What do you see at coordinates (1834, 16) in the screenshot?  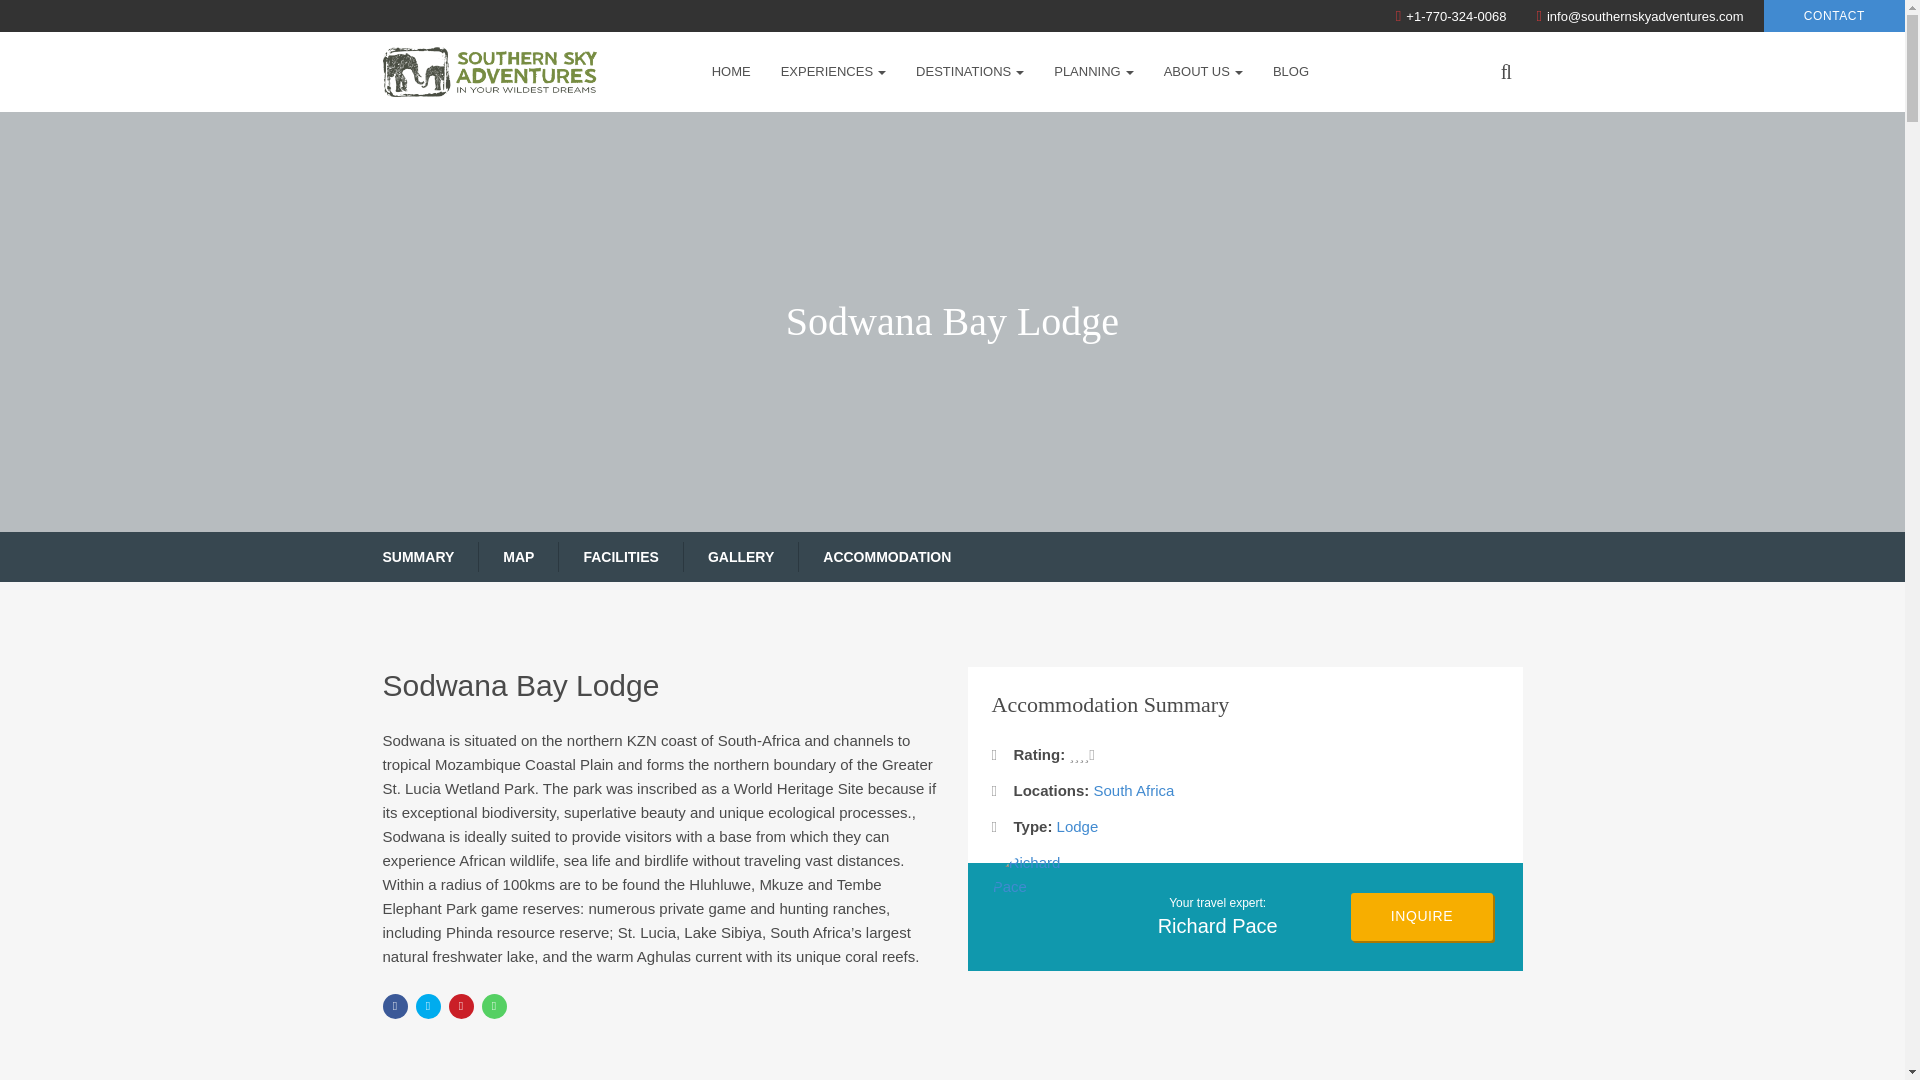 I see `CONTACT` at bounding box center [1834, 16].